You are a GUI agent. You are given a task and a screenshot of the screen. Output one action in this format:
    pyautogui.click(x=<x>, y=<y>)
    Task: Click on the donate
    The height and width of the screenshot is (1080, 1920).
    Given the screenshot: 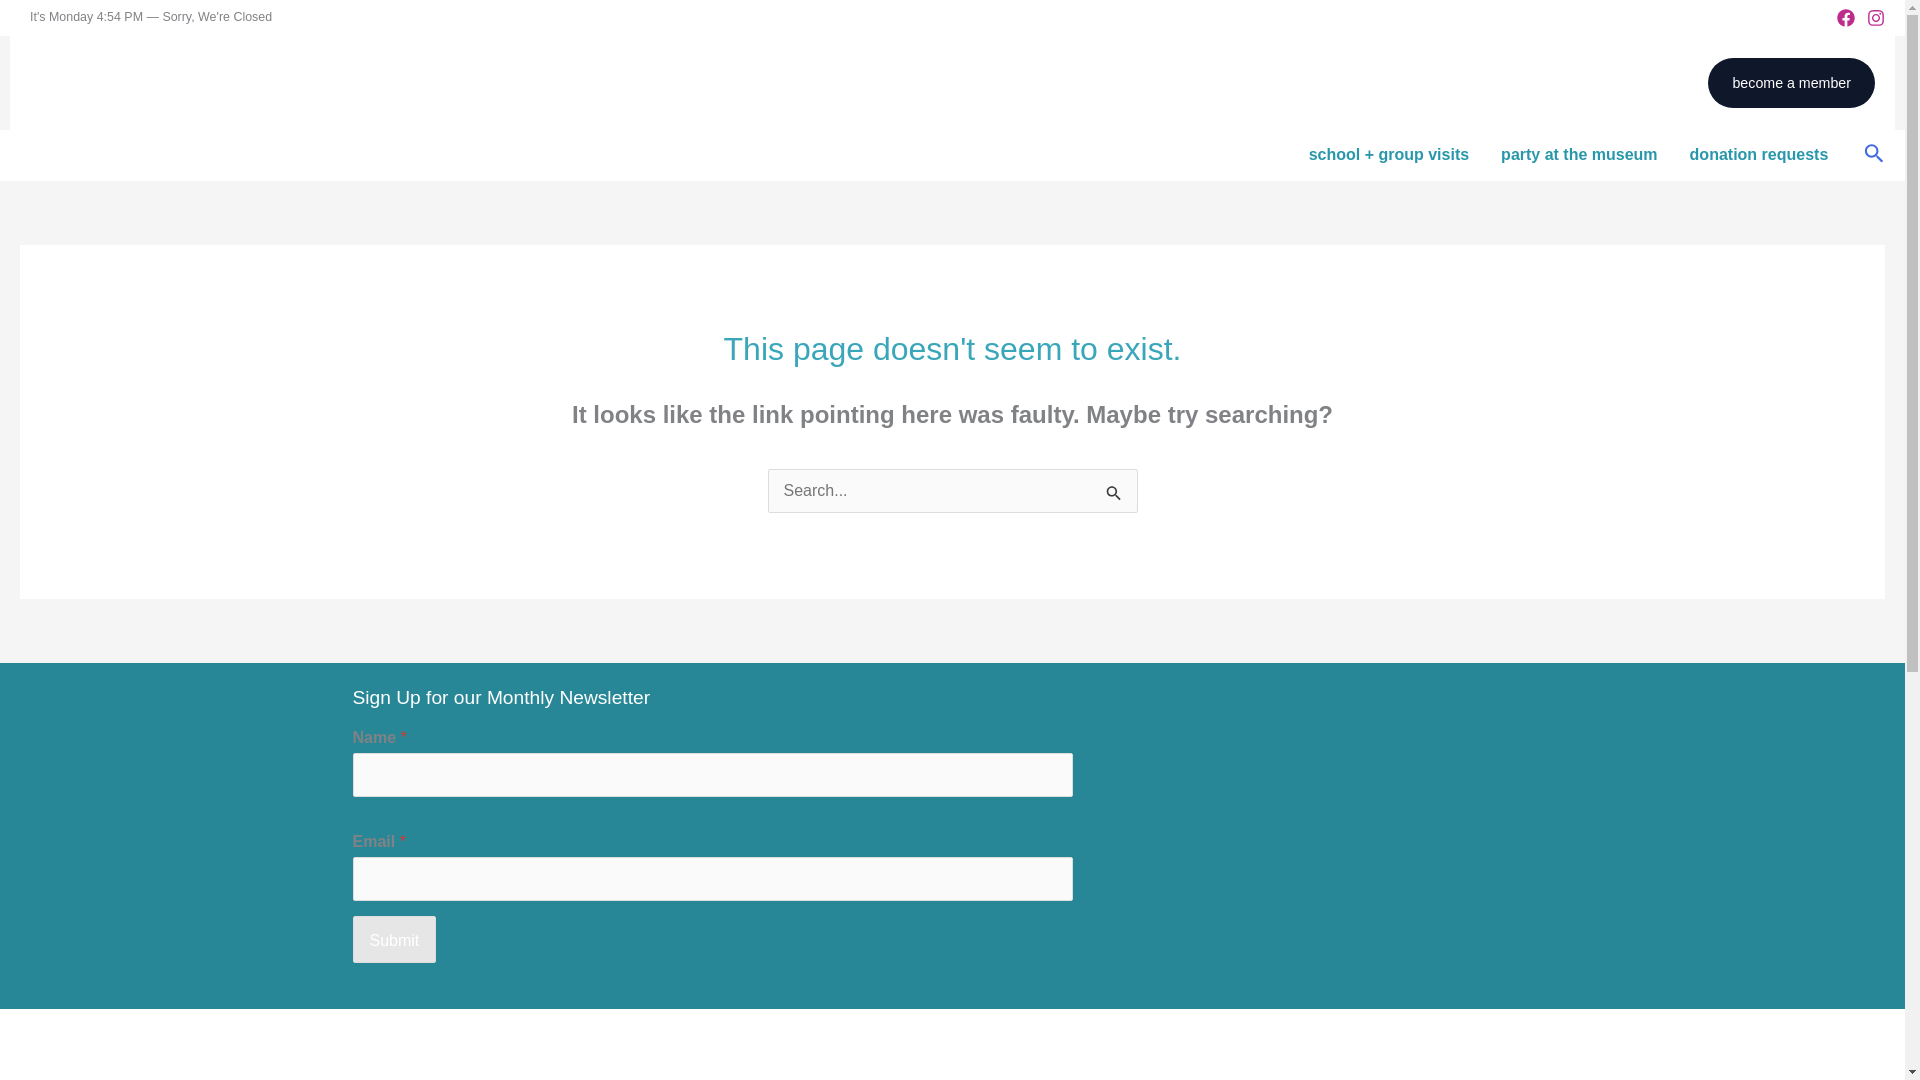 What is the action you would take?
    pyautogui.click(x=1509, y=82)
    